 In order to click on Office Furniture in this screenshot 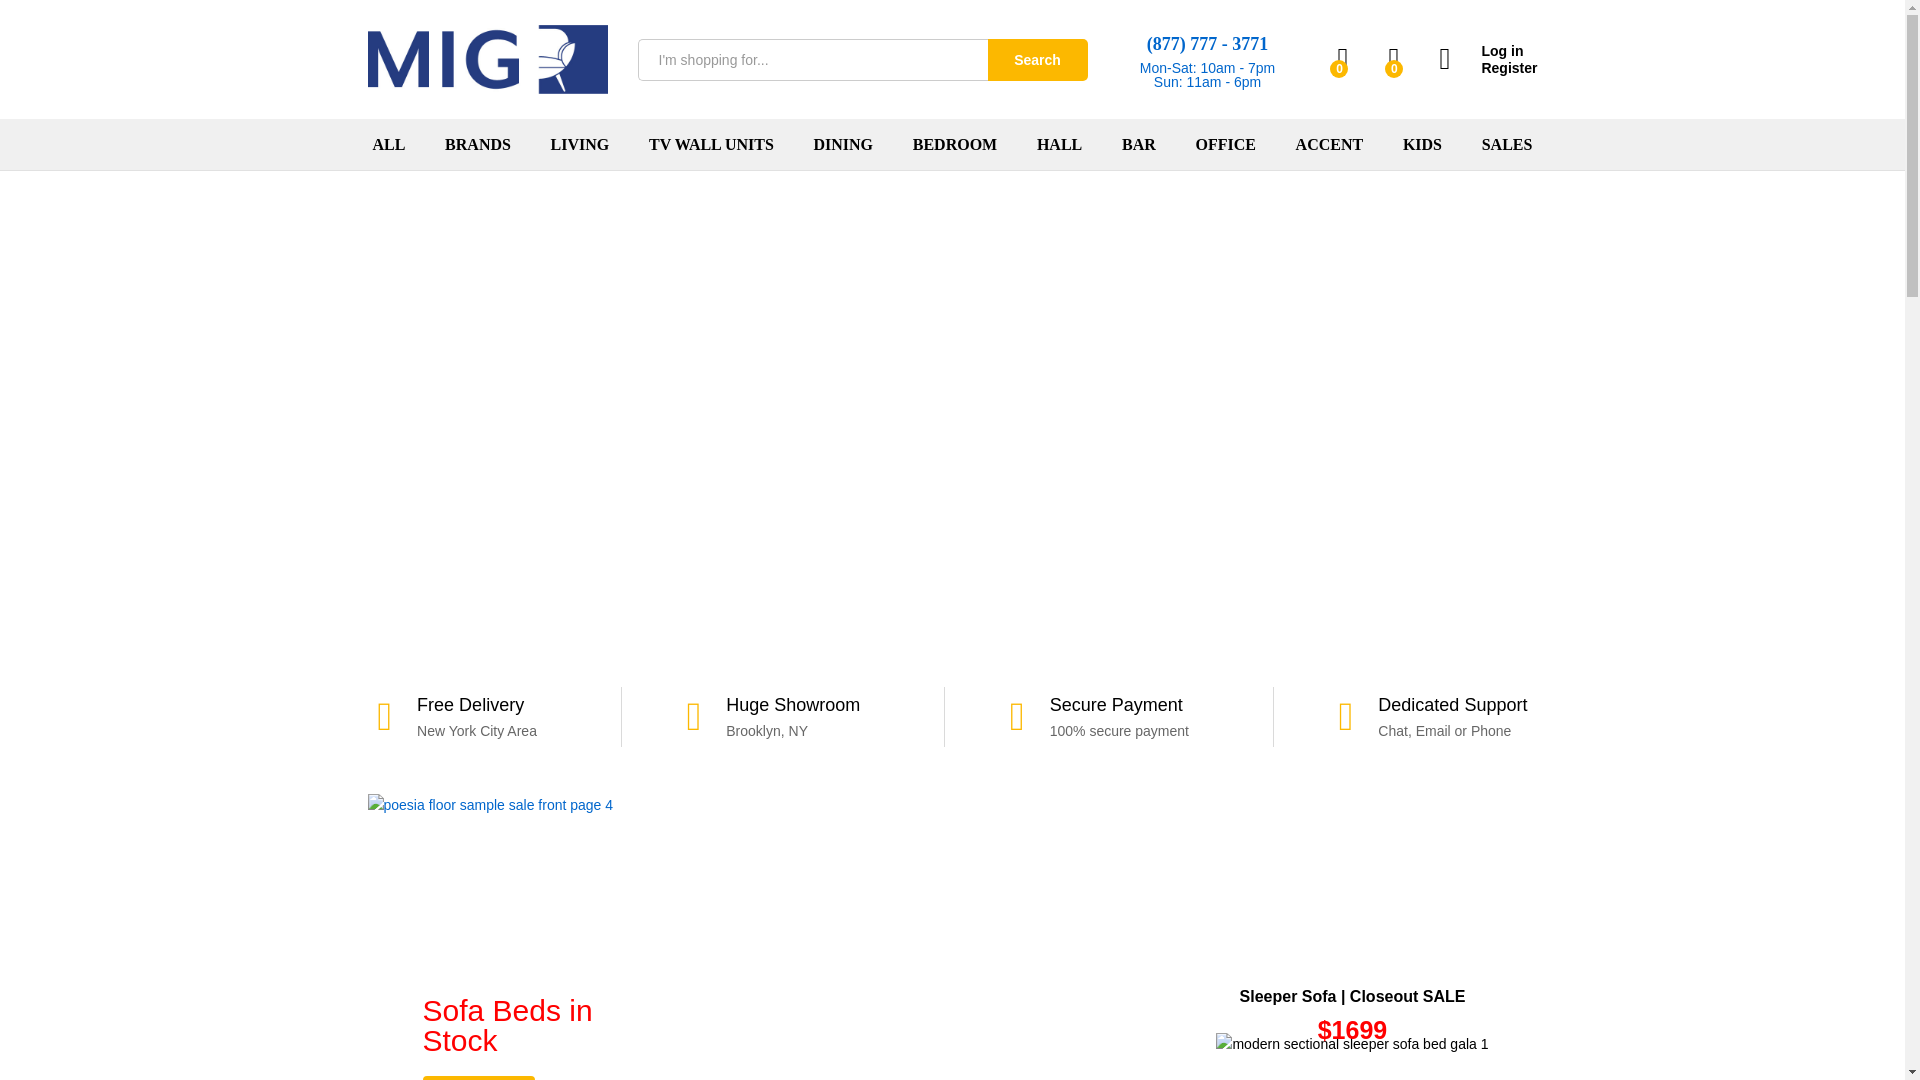, I will do `click(1224, 145)`.